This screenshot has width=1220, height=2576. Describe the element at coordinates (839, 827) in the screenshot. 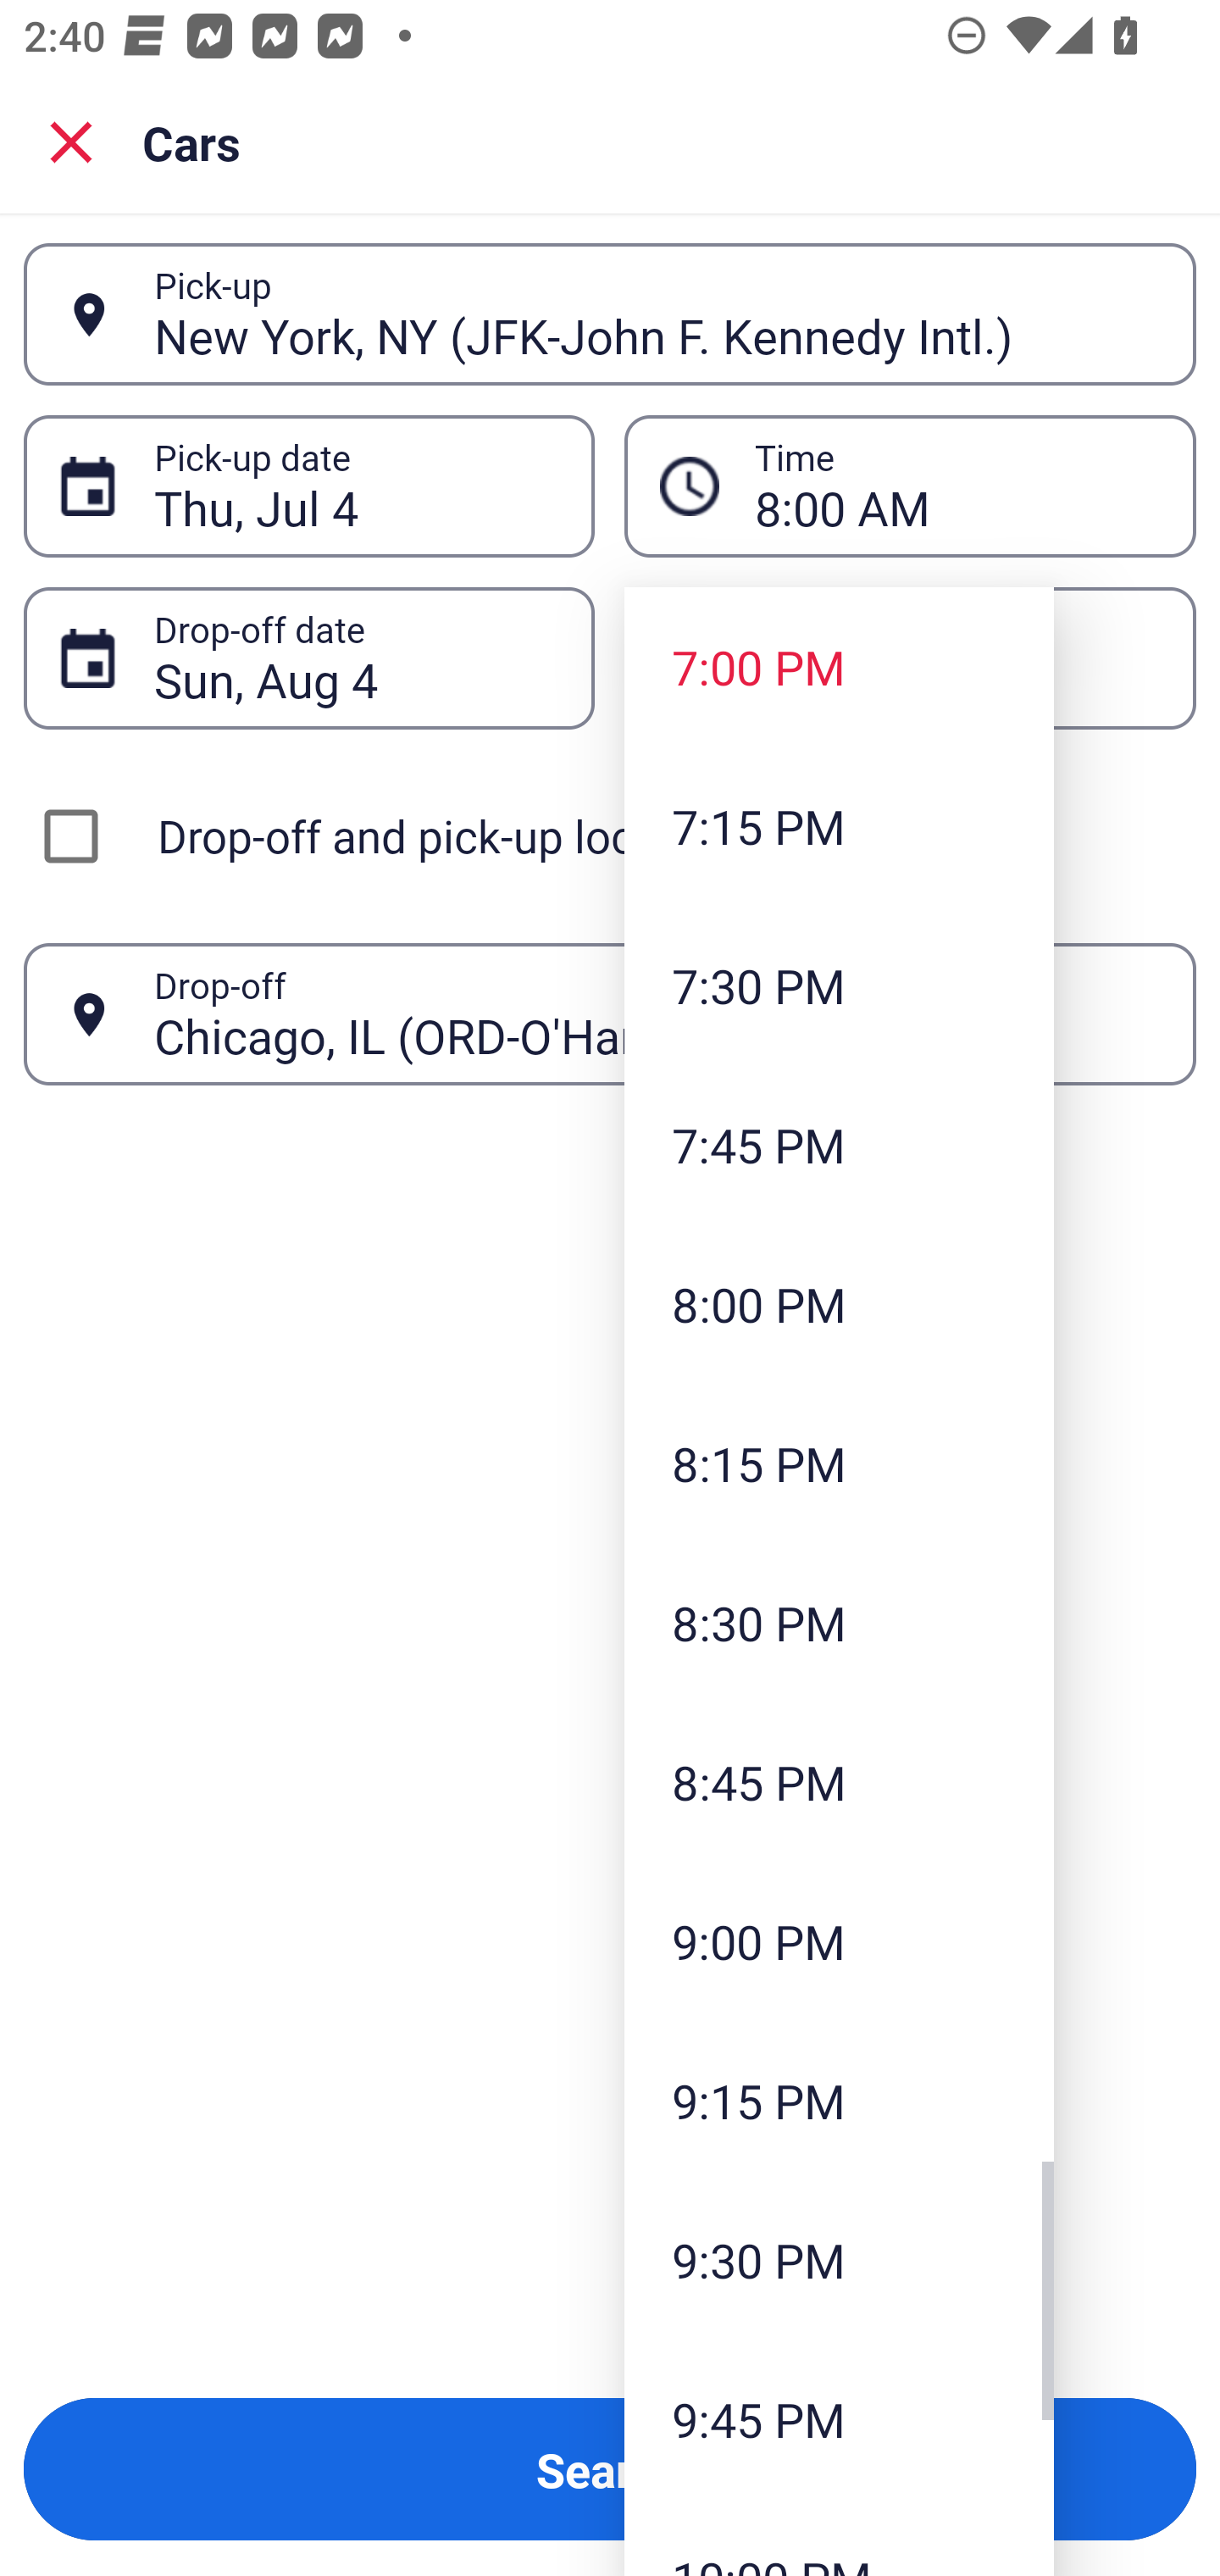

I see `7:15 PM` at that location.